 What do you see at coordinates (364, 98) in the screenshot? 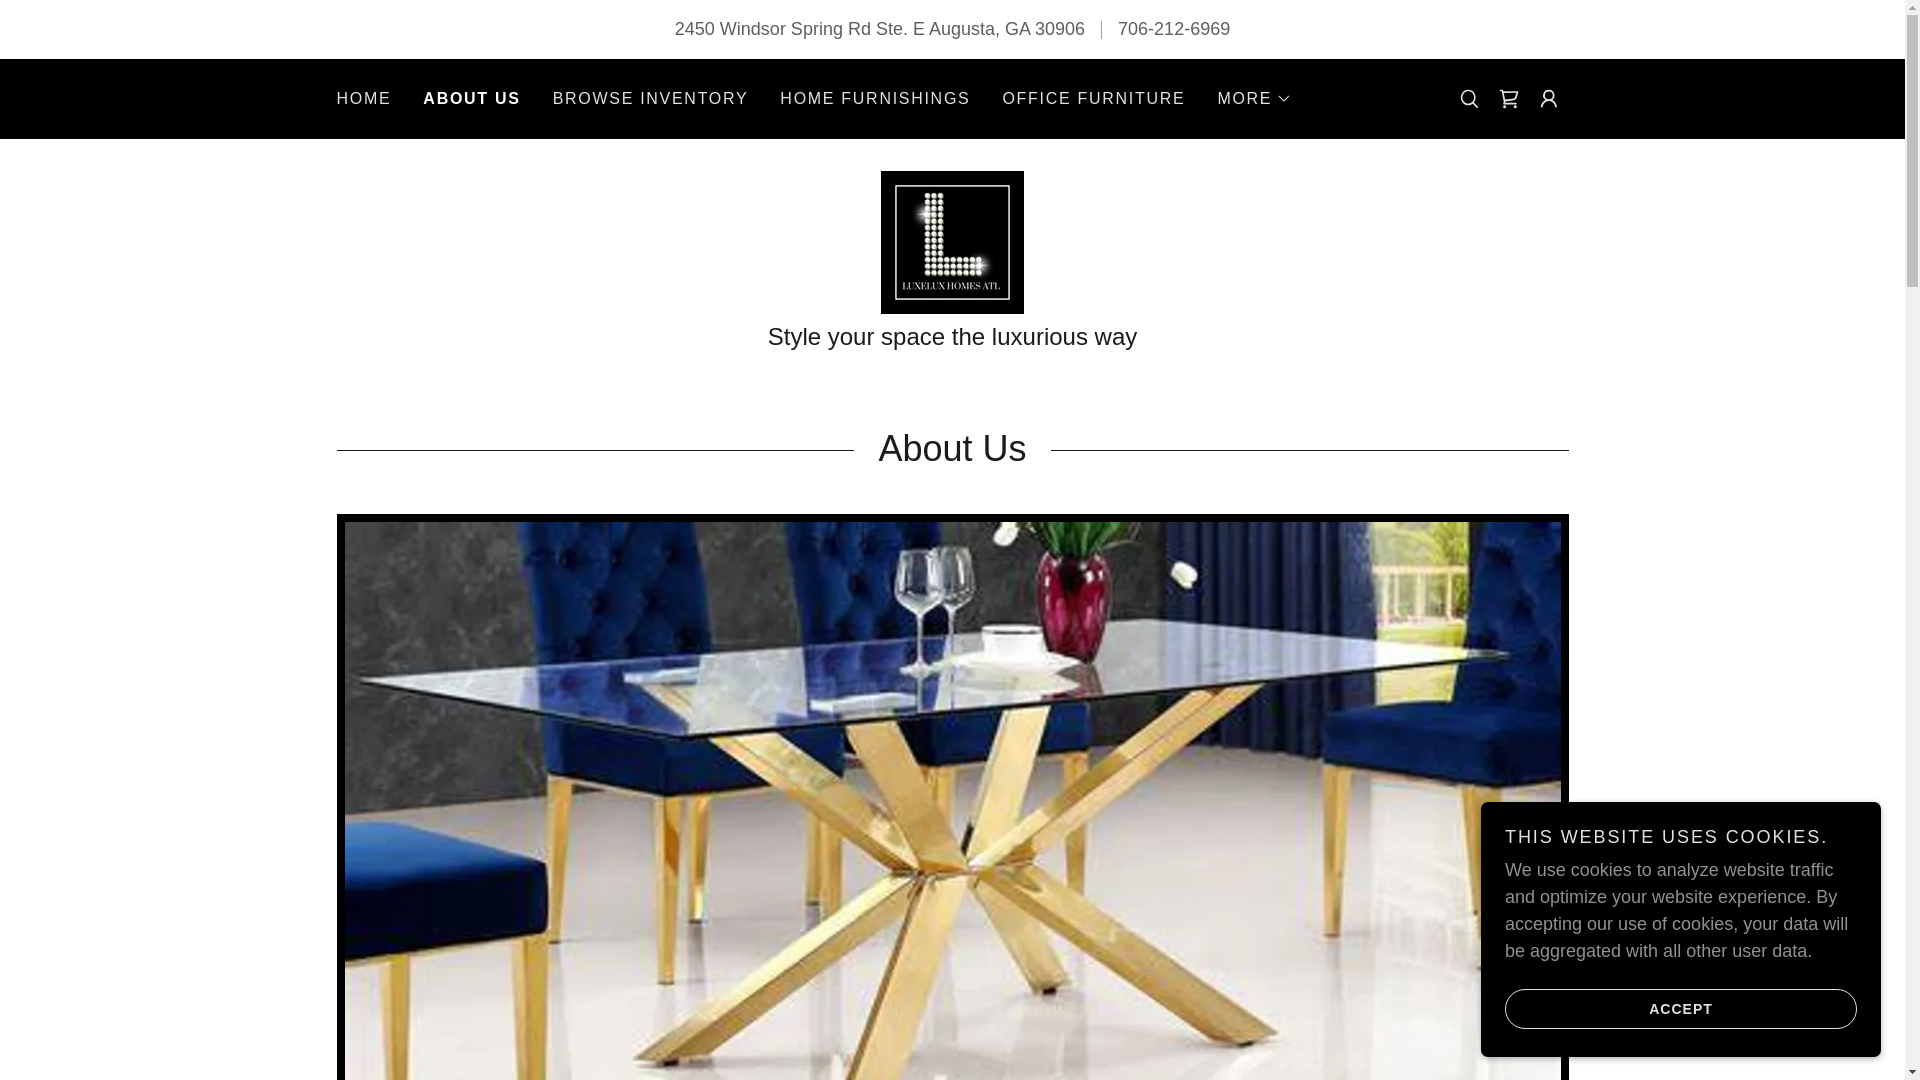
I see `HOME` at bounding box center [364, 98].